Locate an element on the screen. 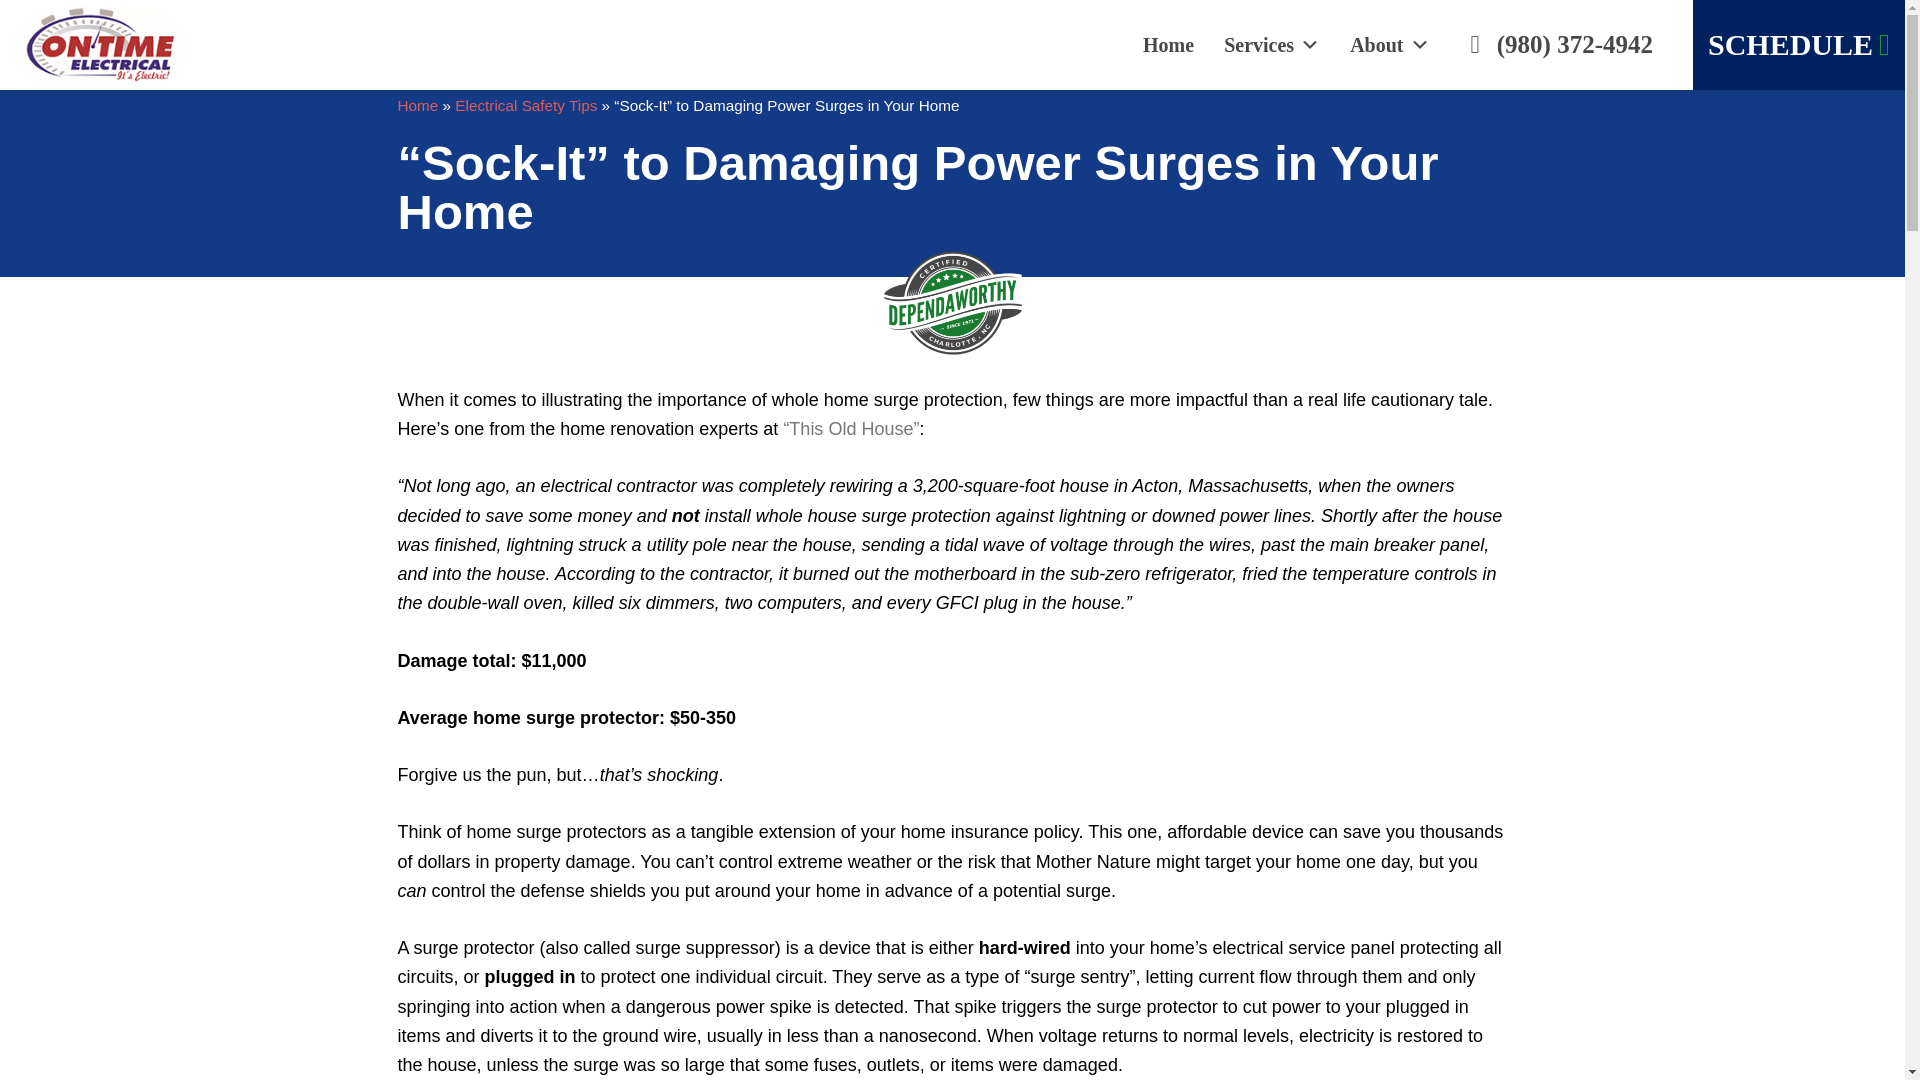 The image size is (1920, 1080). Services is located at coordinates (1272, 44).